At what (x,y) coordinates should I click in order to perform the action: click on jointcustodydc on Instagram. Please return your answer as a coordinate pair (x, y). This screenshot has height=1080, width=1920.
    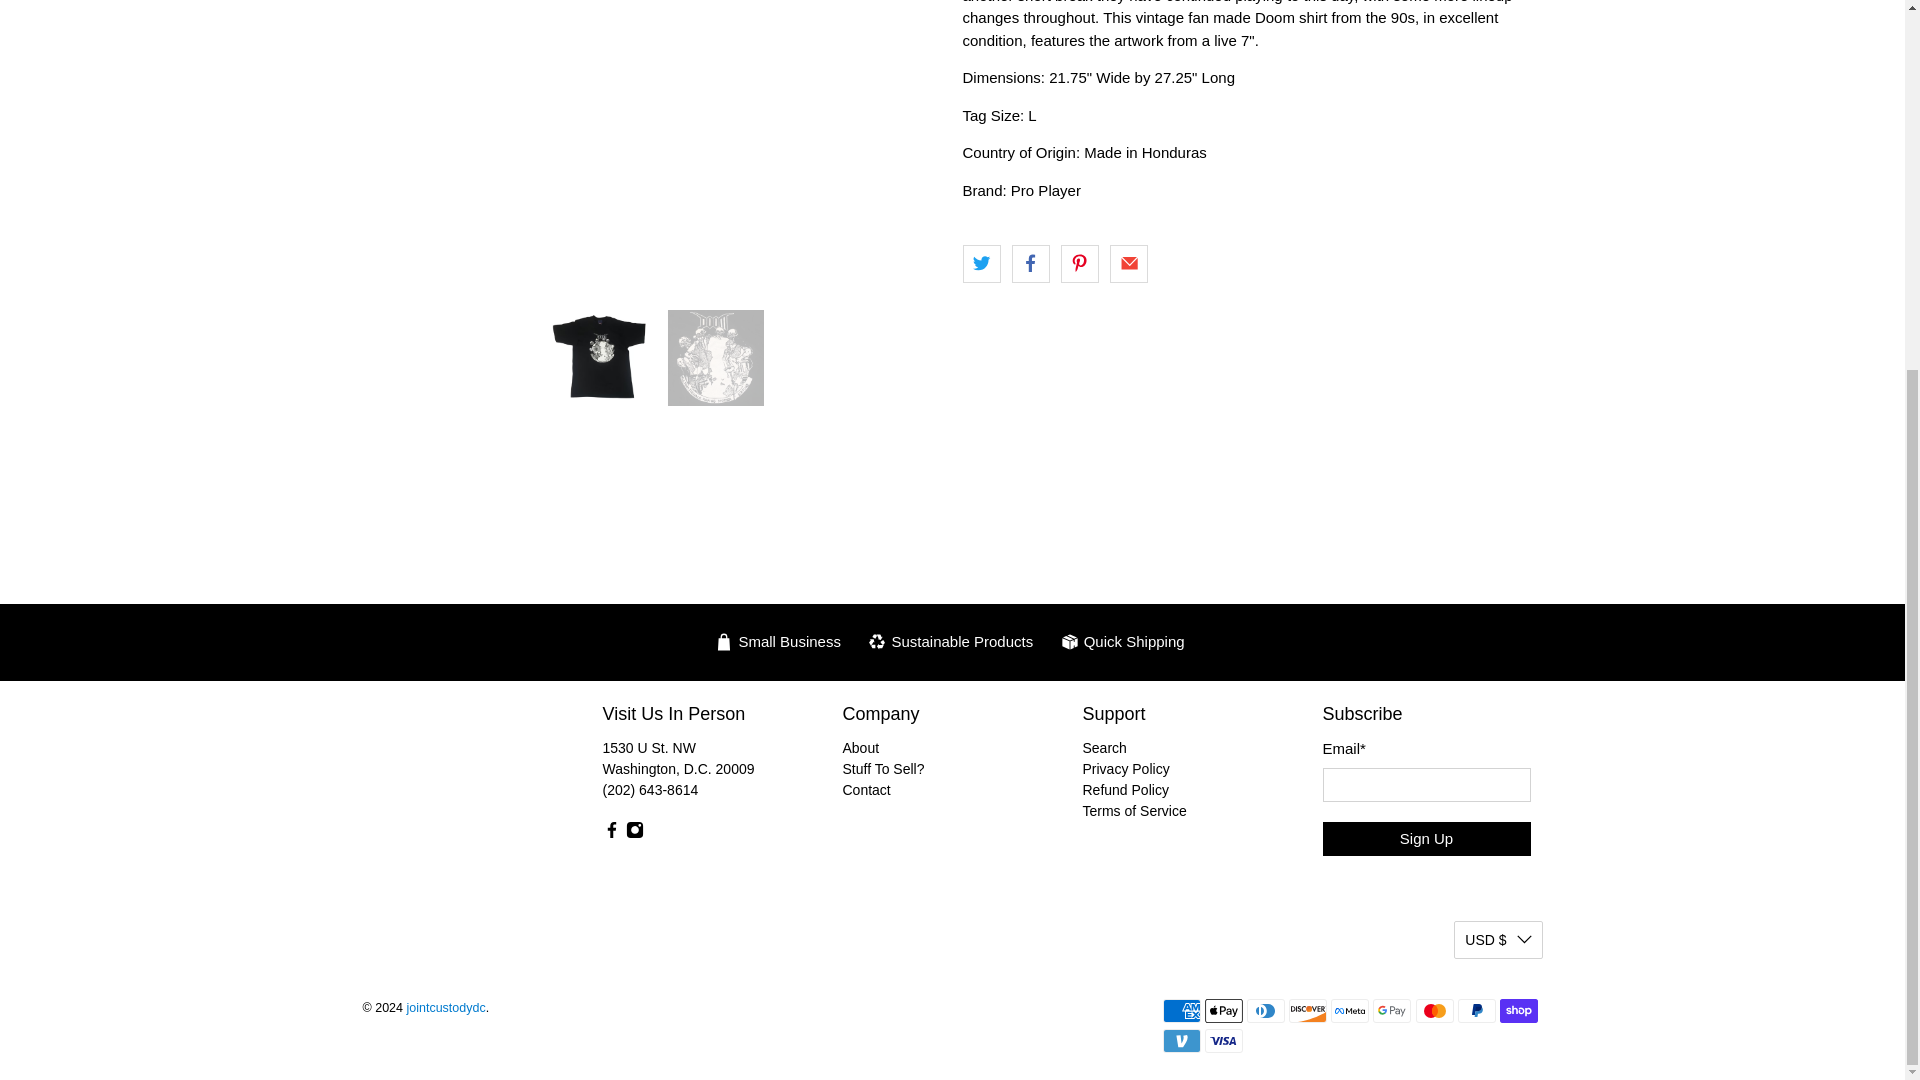
    Looking at the image, I should click on (634, 834).